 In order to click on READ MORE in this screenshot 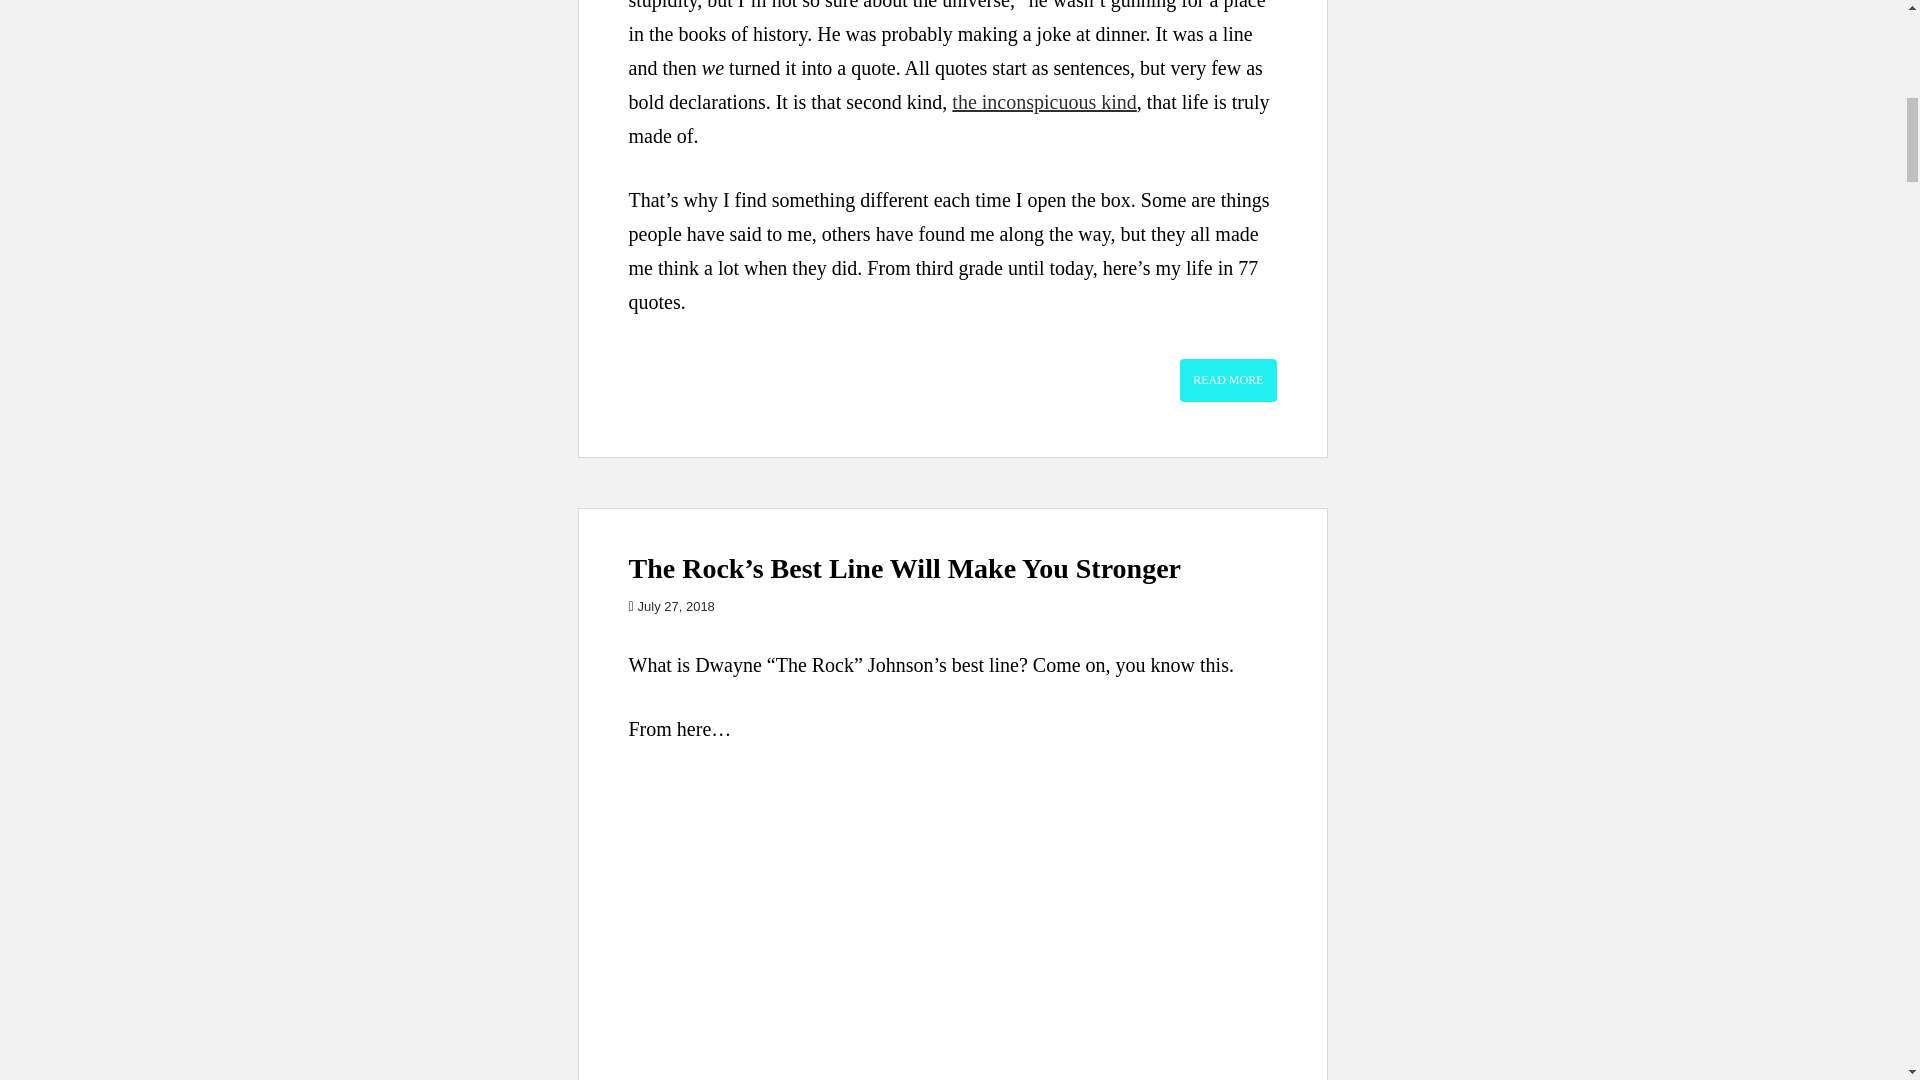, I will do `click(1228, 379)`.